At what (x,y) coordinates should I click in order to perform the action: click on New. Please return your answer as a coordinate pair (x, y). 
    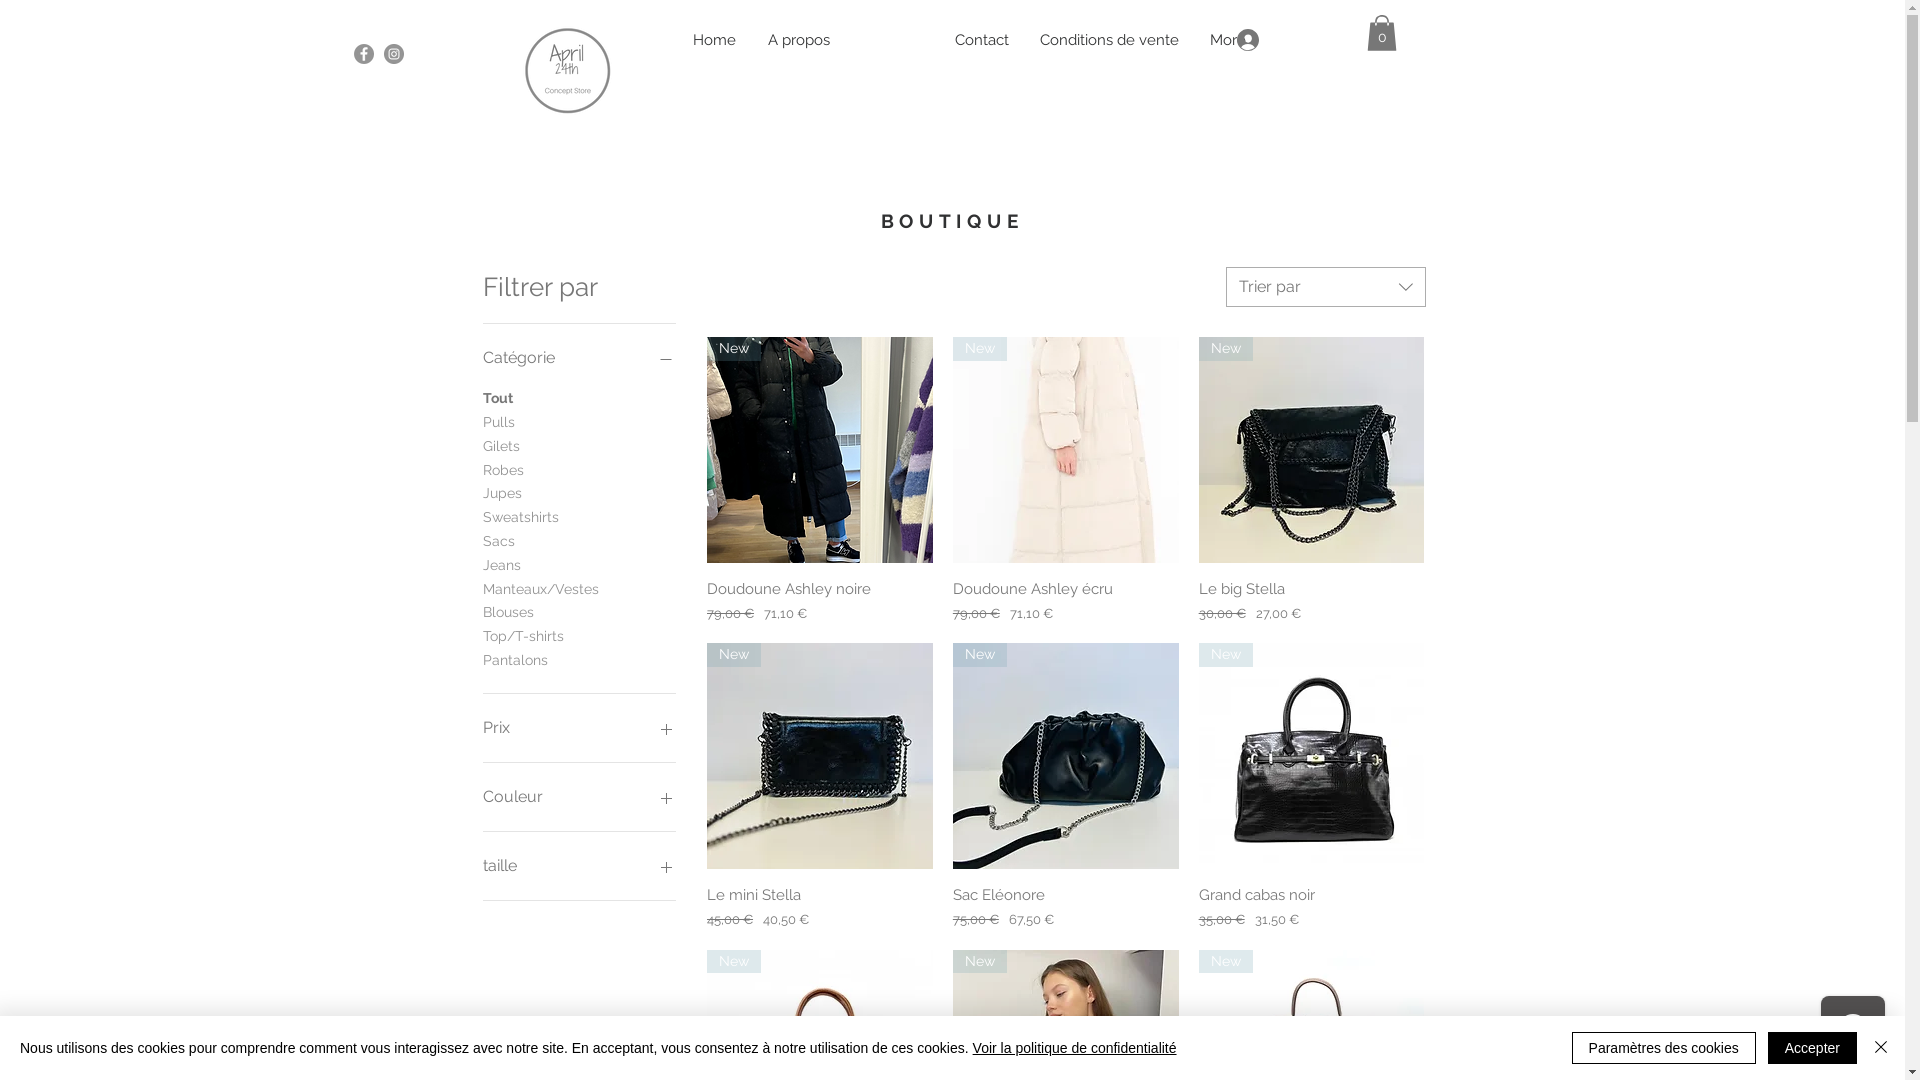
    Looking at the image, I should click on (1312, 450).